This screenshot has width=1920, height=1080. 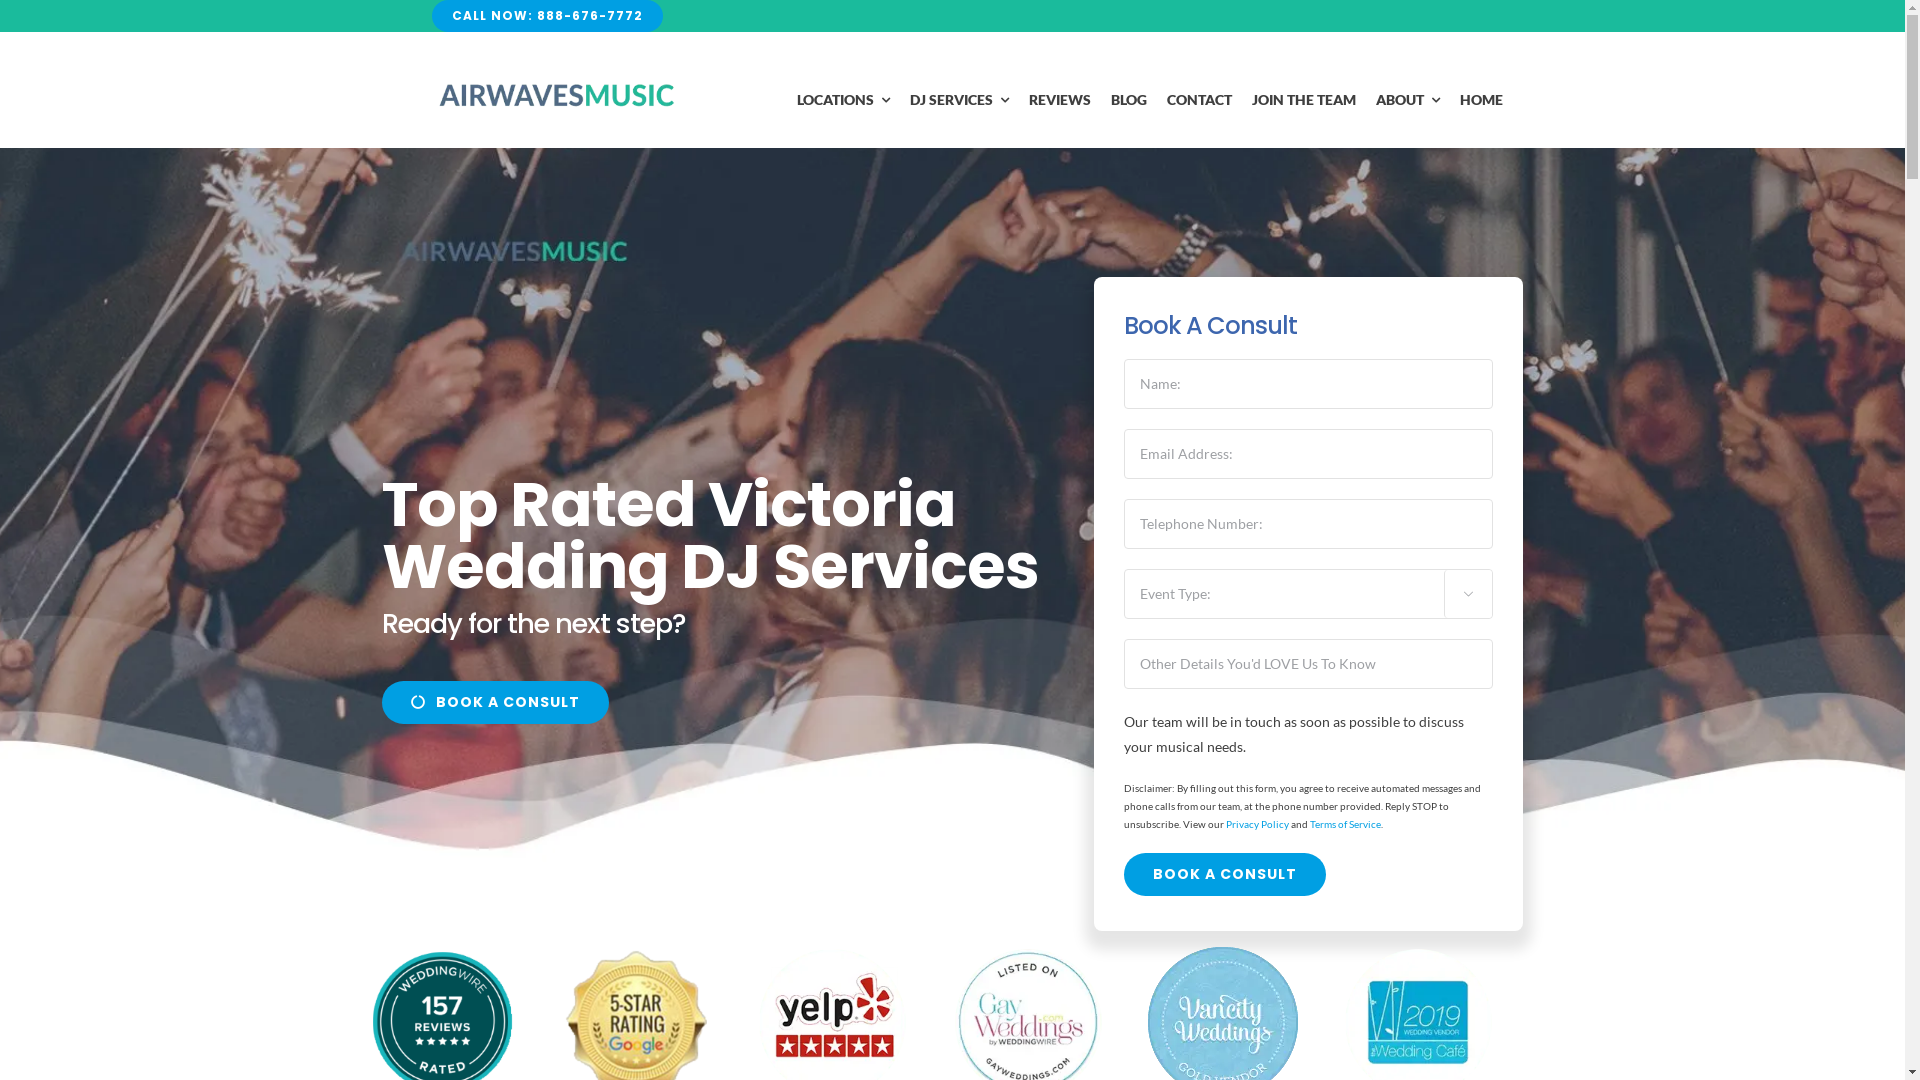 I want to click on JOIN THE TEAM, so click(x=1304, y=100).